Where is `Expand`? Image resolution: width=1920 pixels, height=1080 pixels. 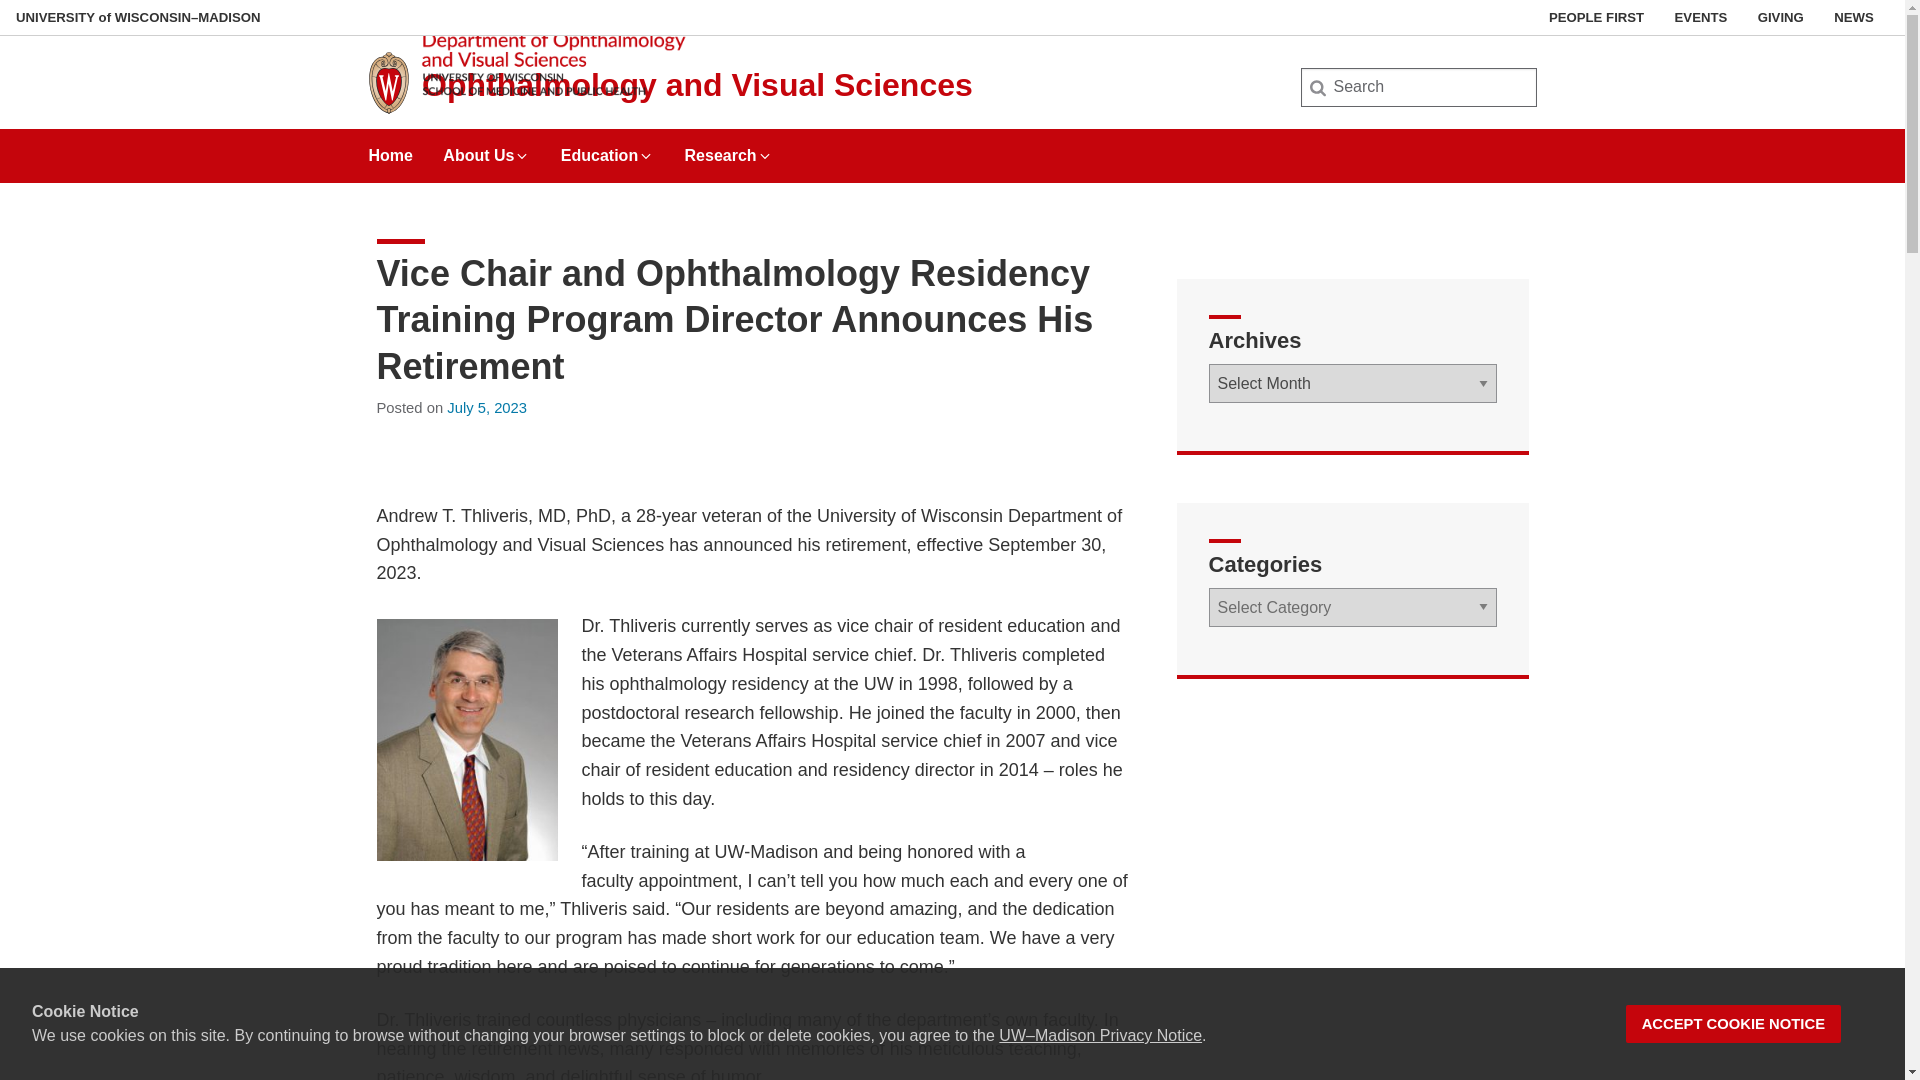
Expand is located at coordinates (522, 156).